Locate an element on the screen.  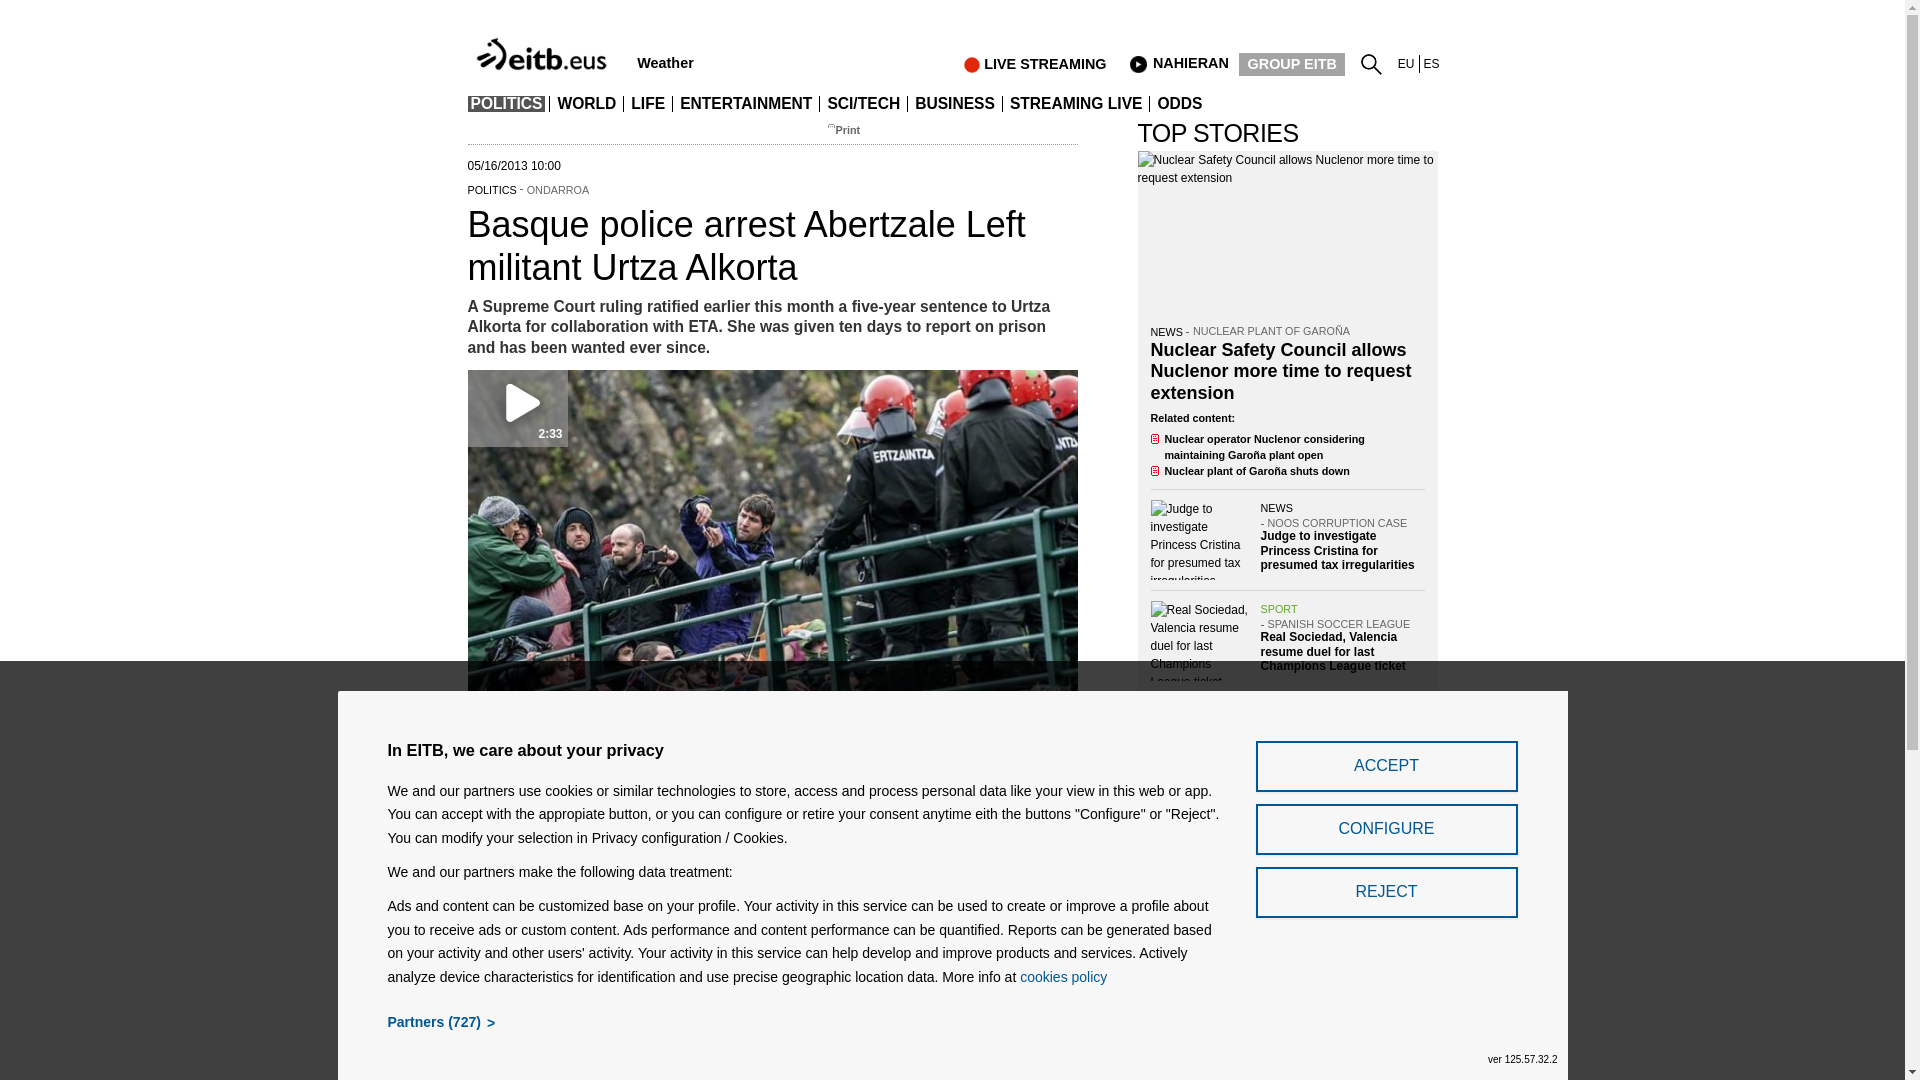
Print is located at coordinates (848, 130).